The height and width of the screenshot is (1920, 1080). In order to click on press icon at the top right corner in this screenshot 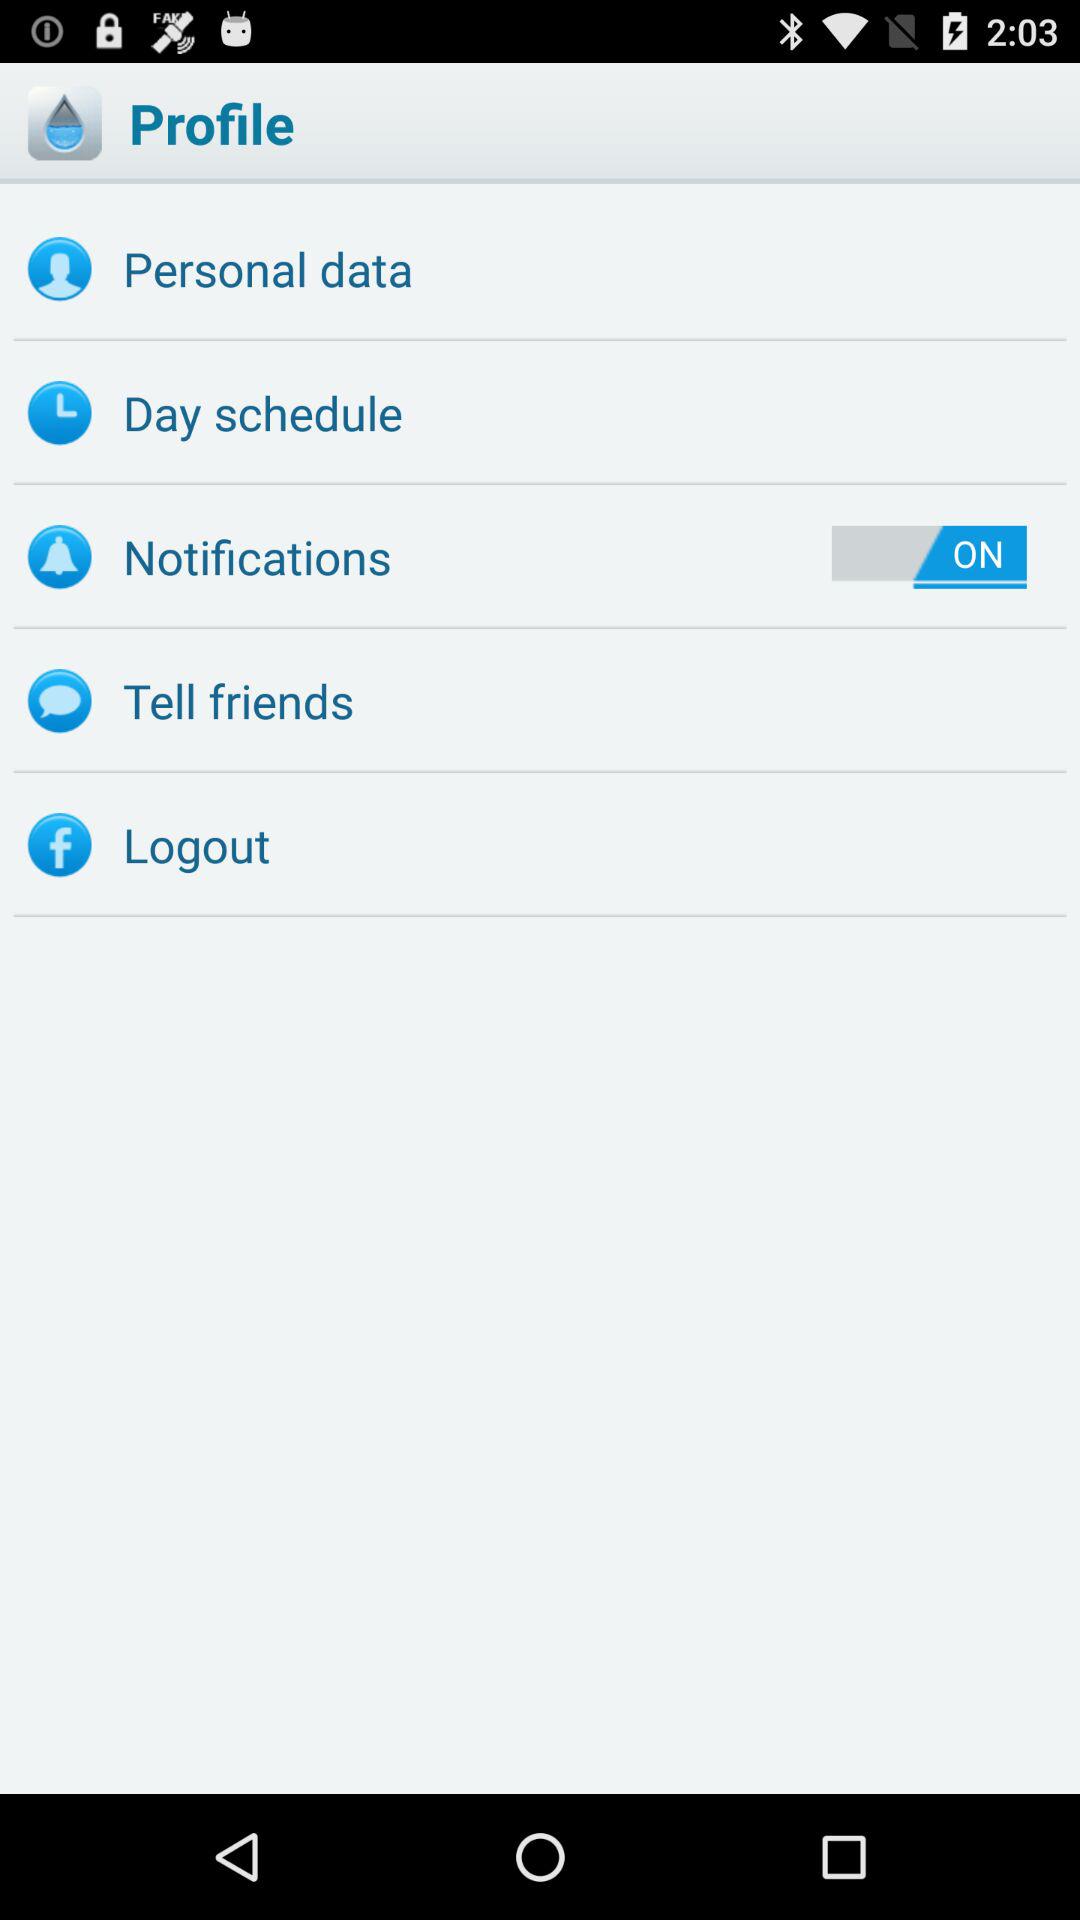, I will do `click(928, 556)`.